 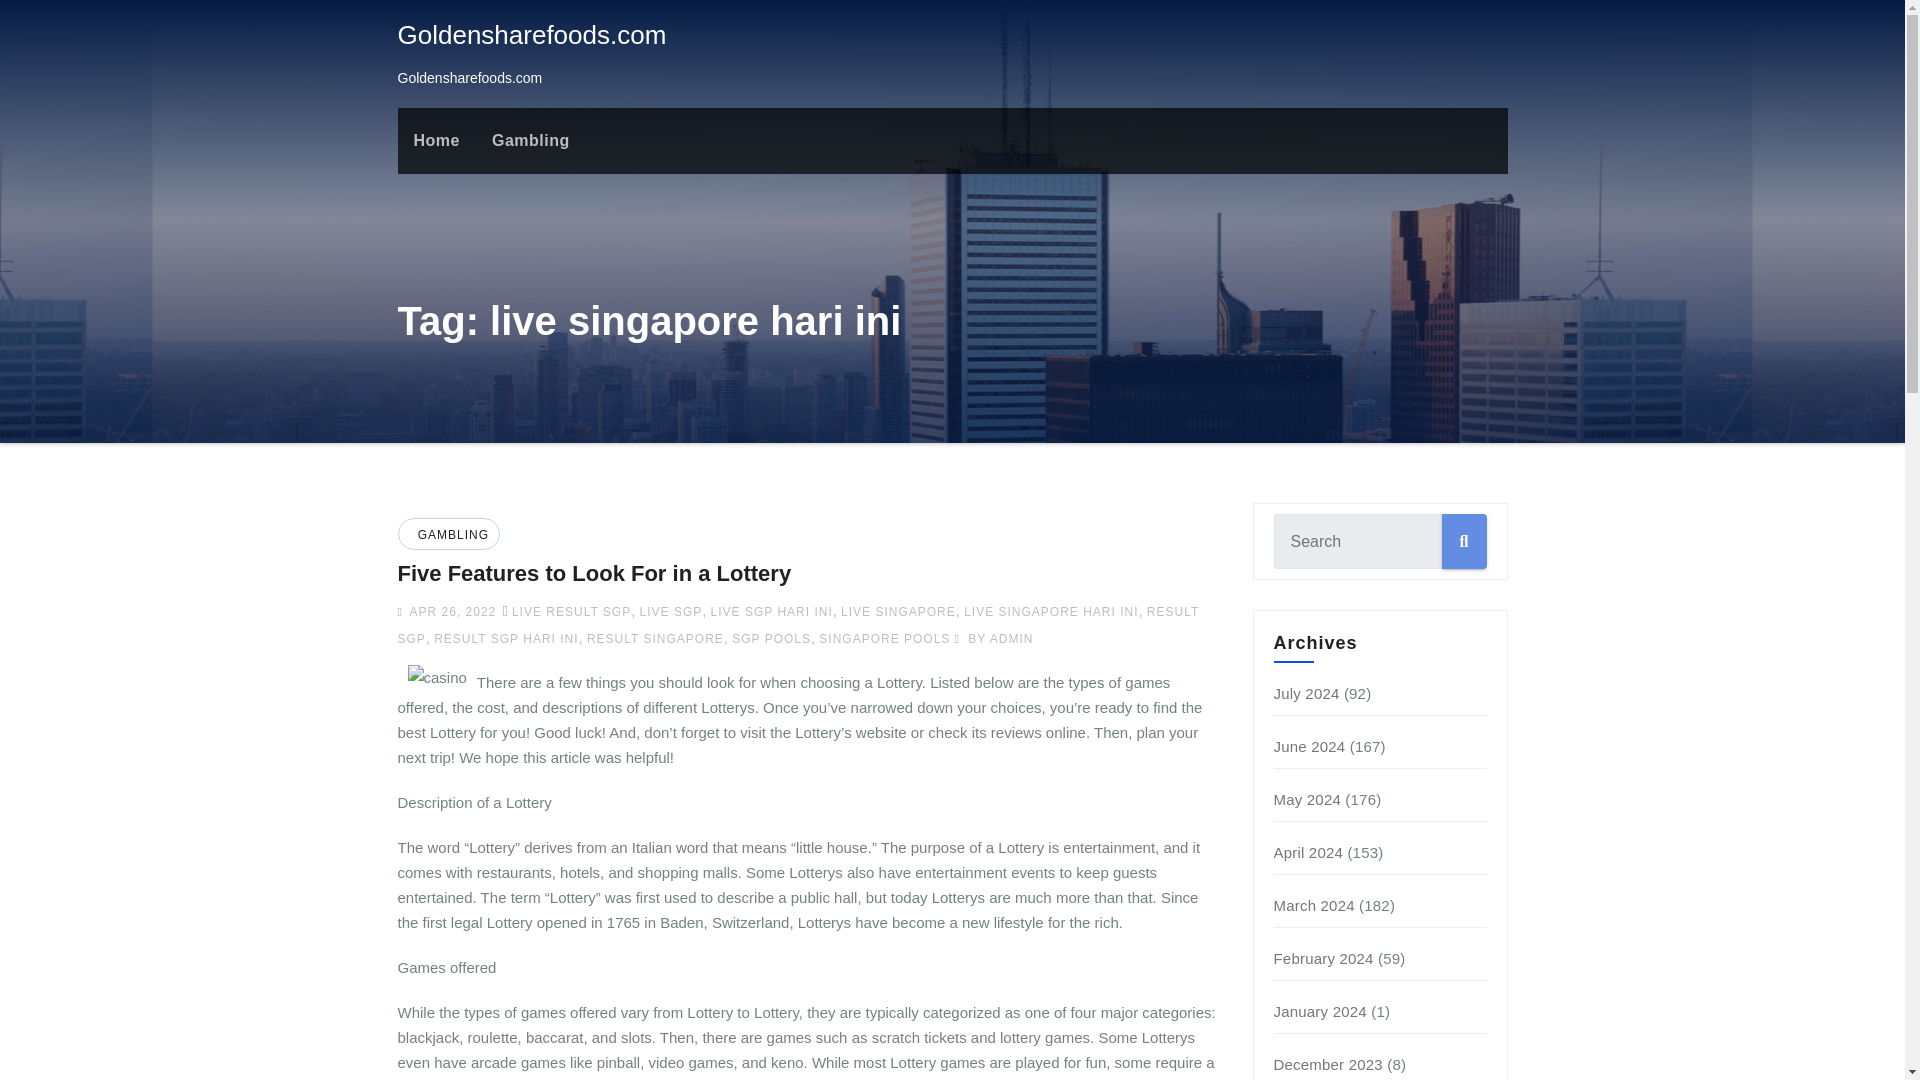 What do you see at coordinates (1307, 798) in the screenshot?
I see `May 2024` at bounding box center [1307, 798].